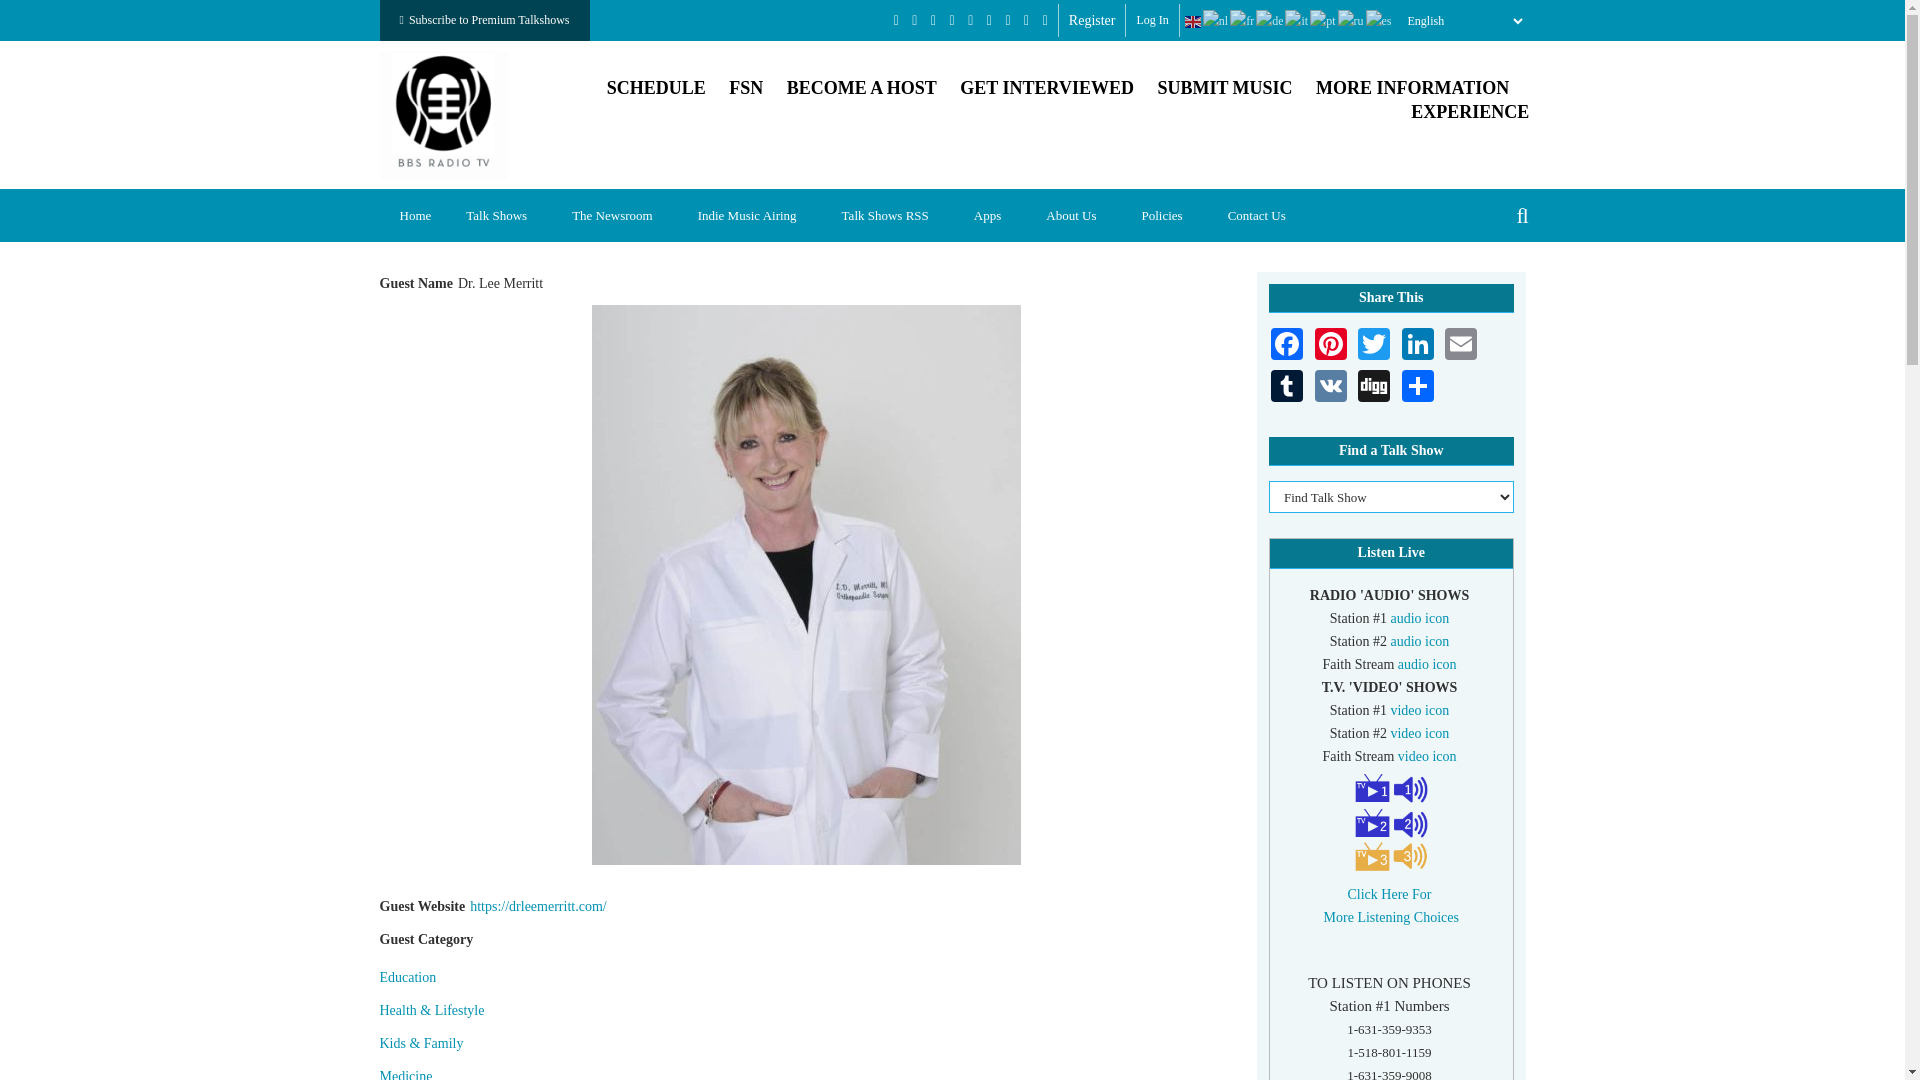  I want to click on BECOME A HOST, so click(862, 88).